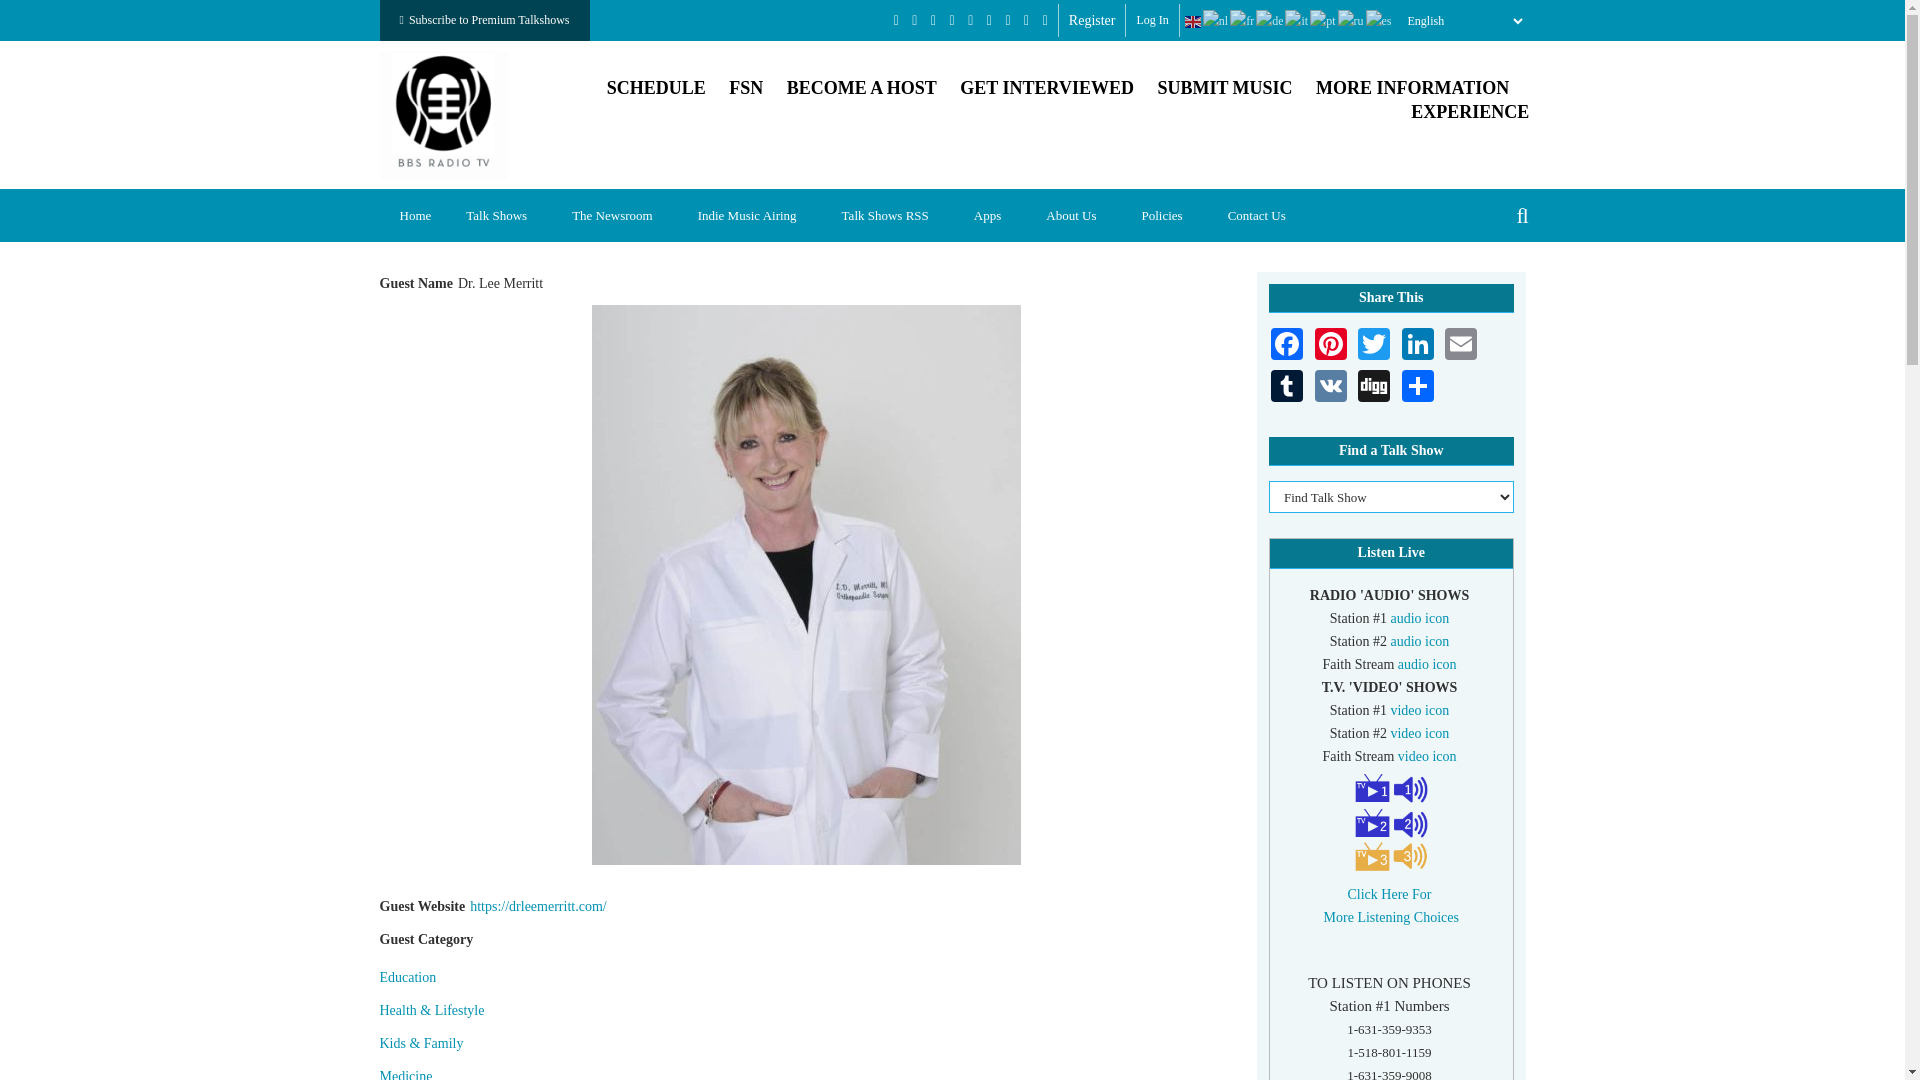  I want to click on BECOME A HOST, so click(862, 88).